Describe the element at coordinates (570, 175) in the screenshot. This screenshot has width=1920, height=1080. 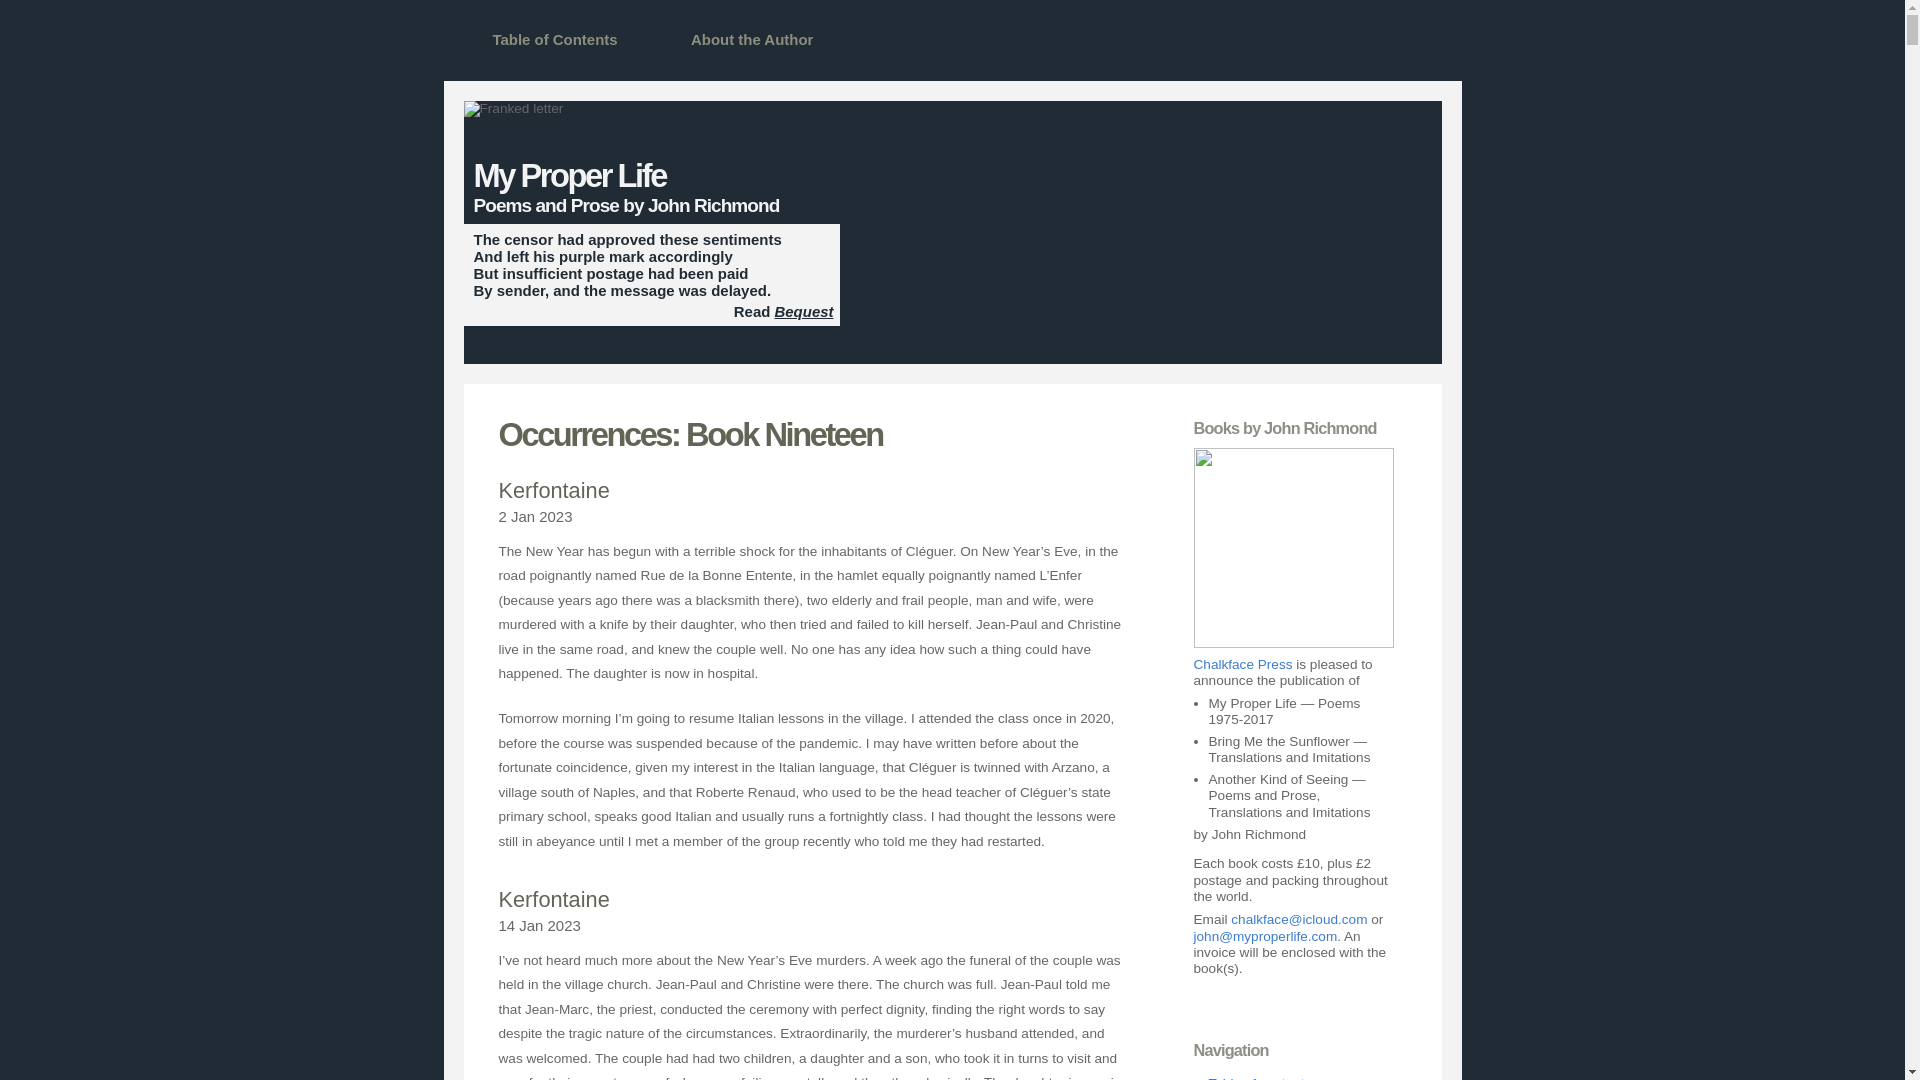
I see `My Proper Life` at that location.